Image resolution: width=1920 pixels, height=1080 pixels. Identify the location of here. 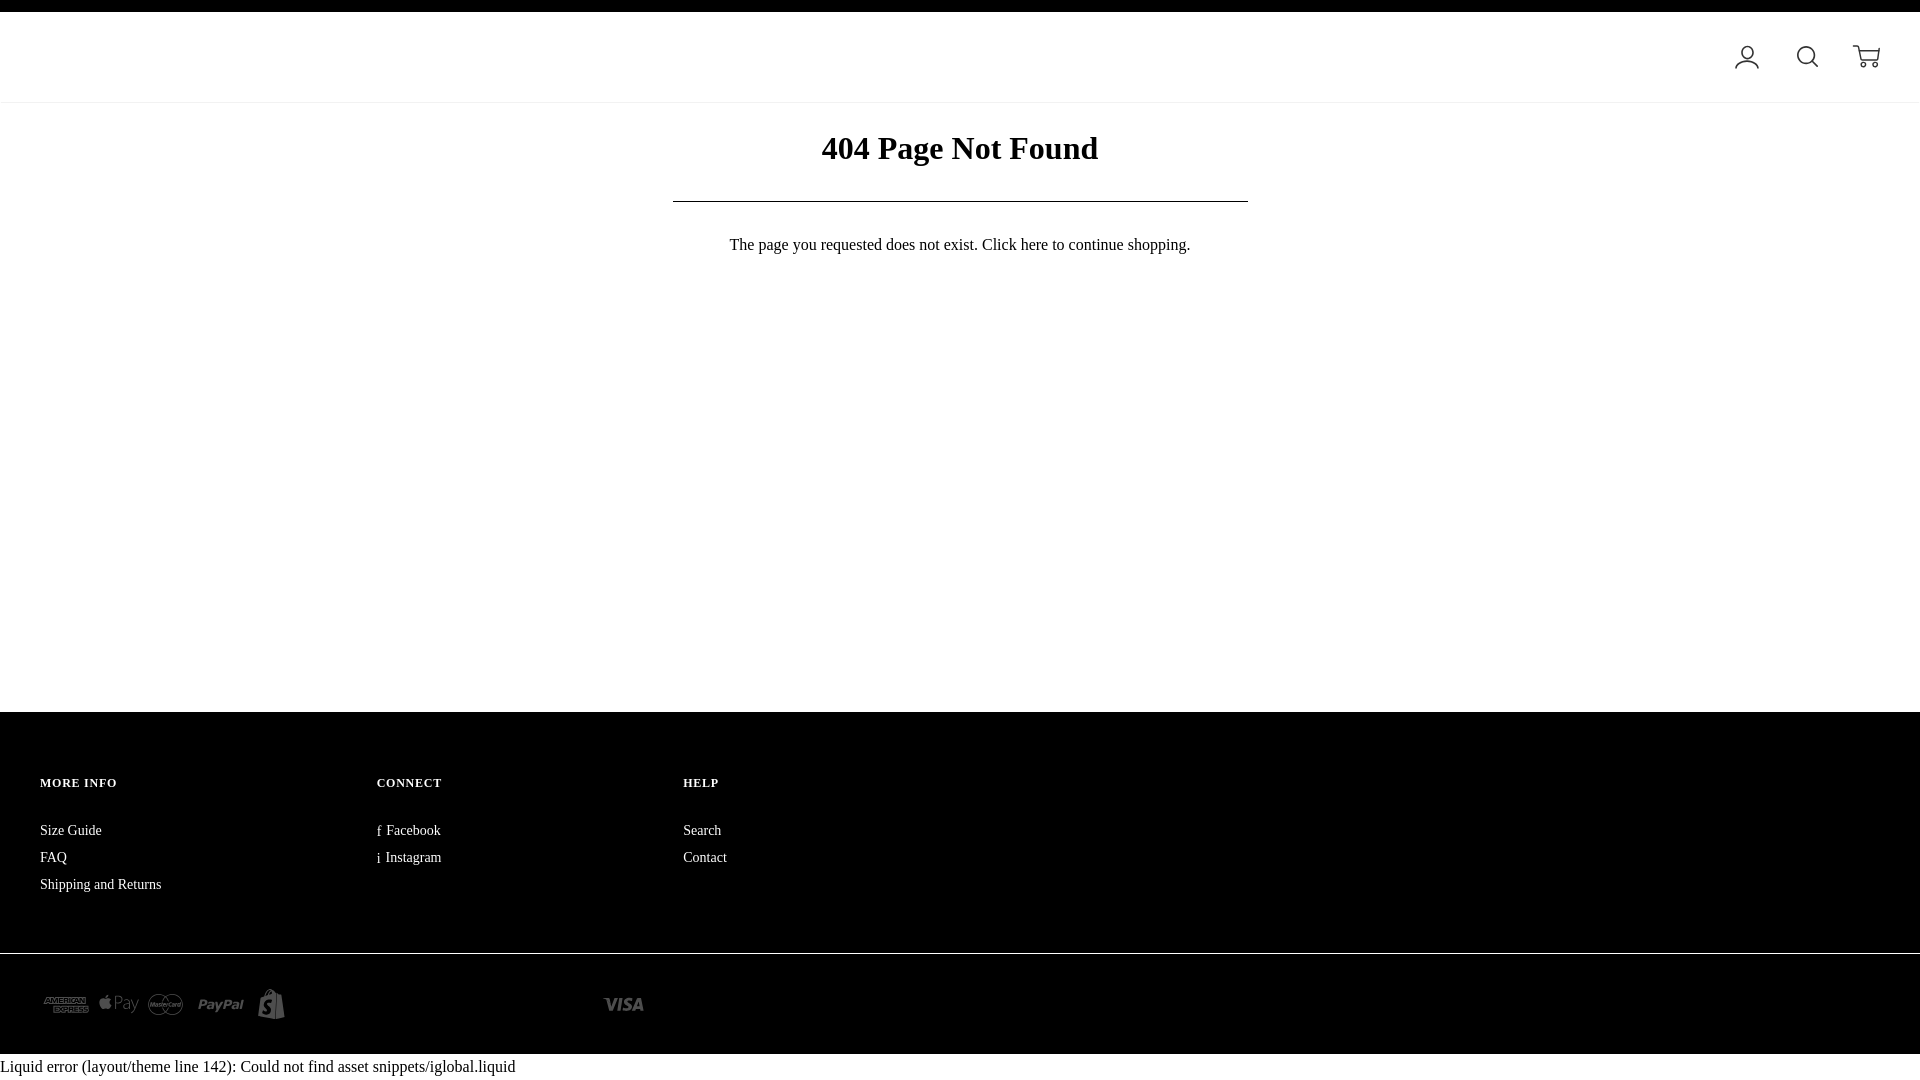
(1034, 244).